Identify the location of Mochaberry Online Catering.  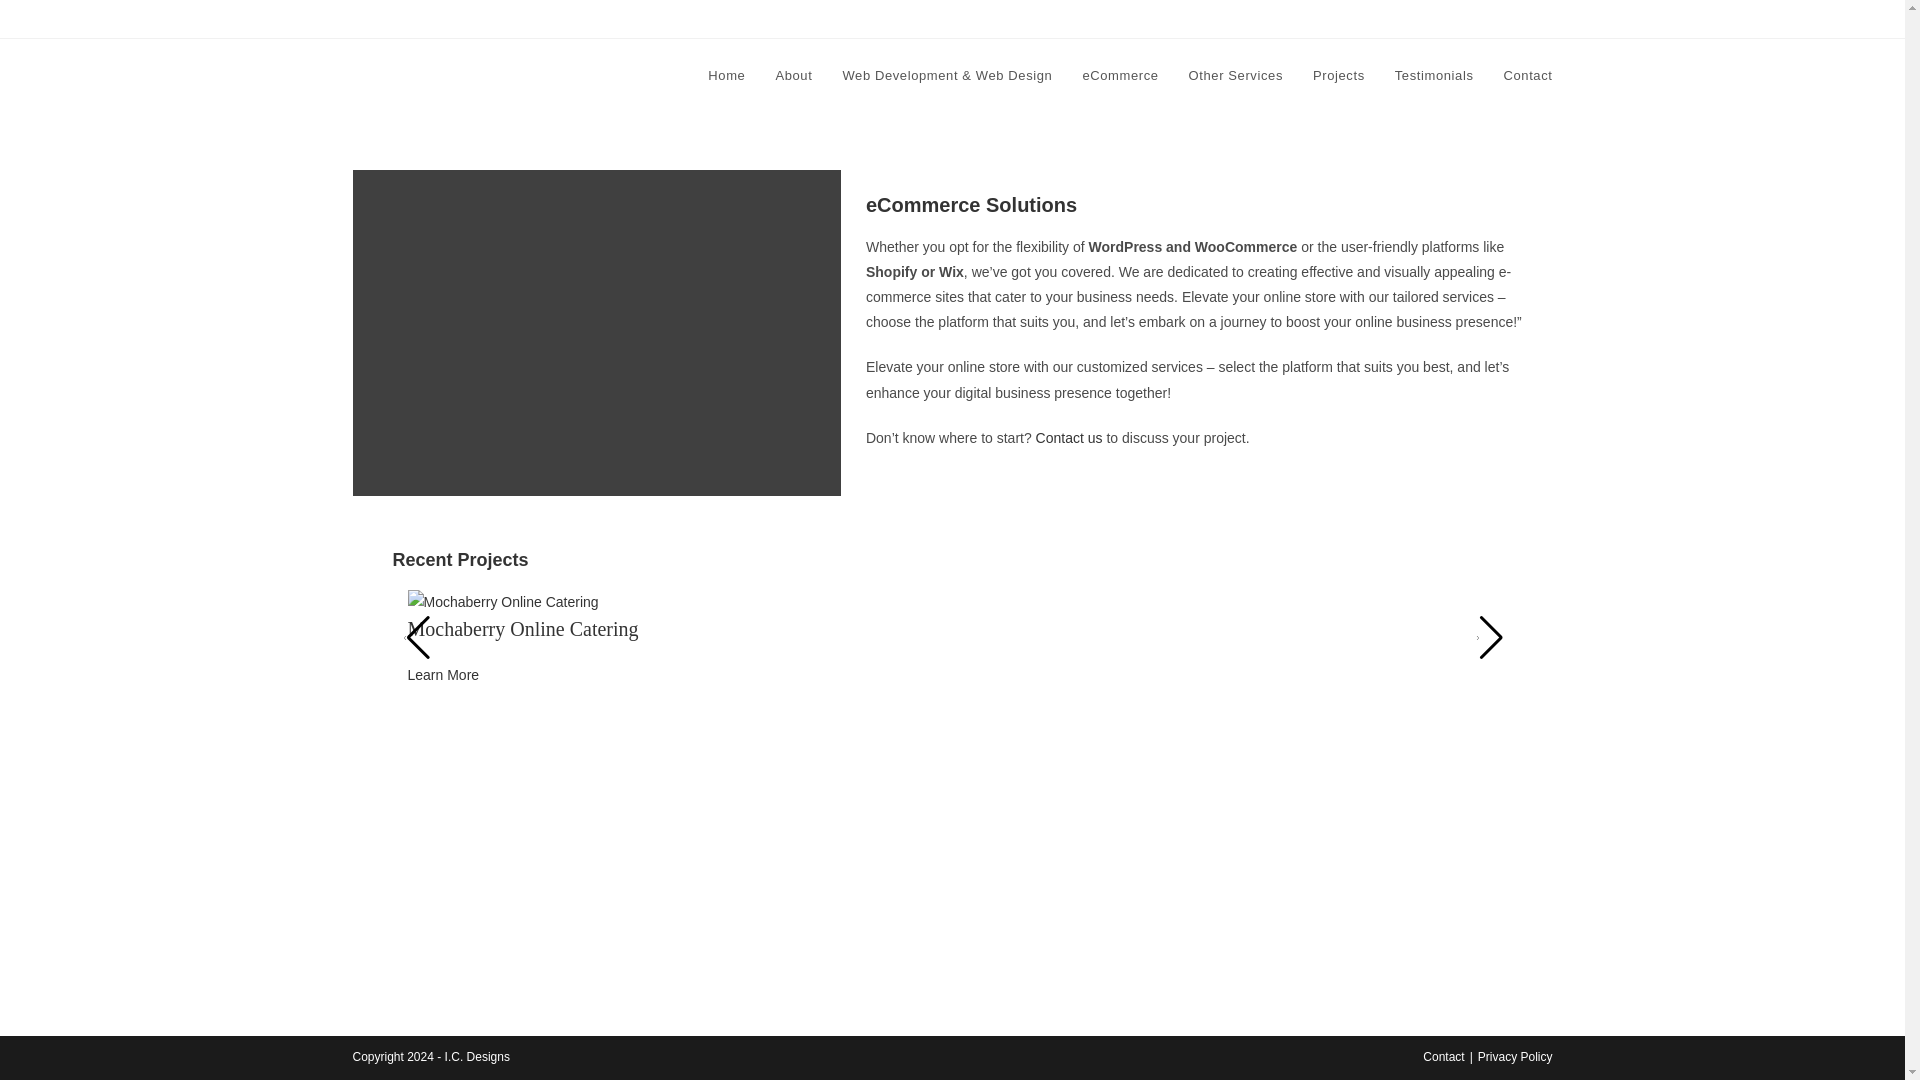
(523, 628).